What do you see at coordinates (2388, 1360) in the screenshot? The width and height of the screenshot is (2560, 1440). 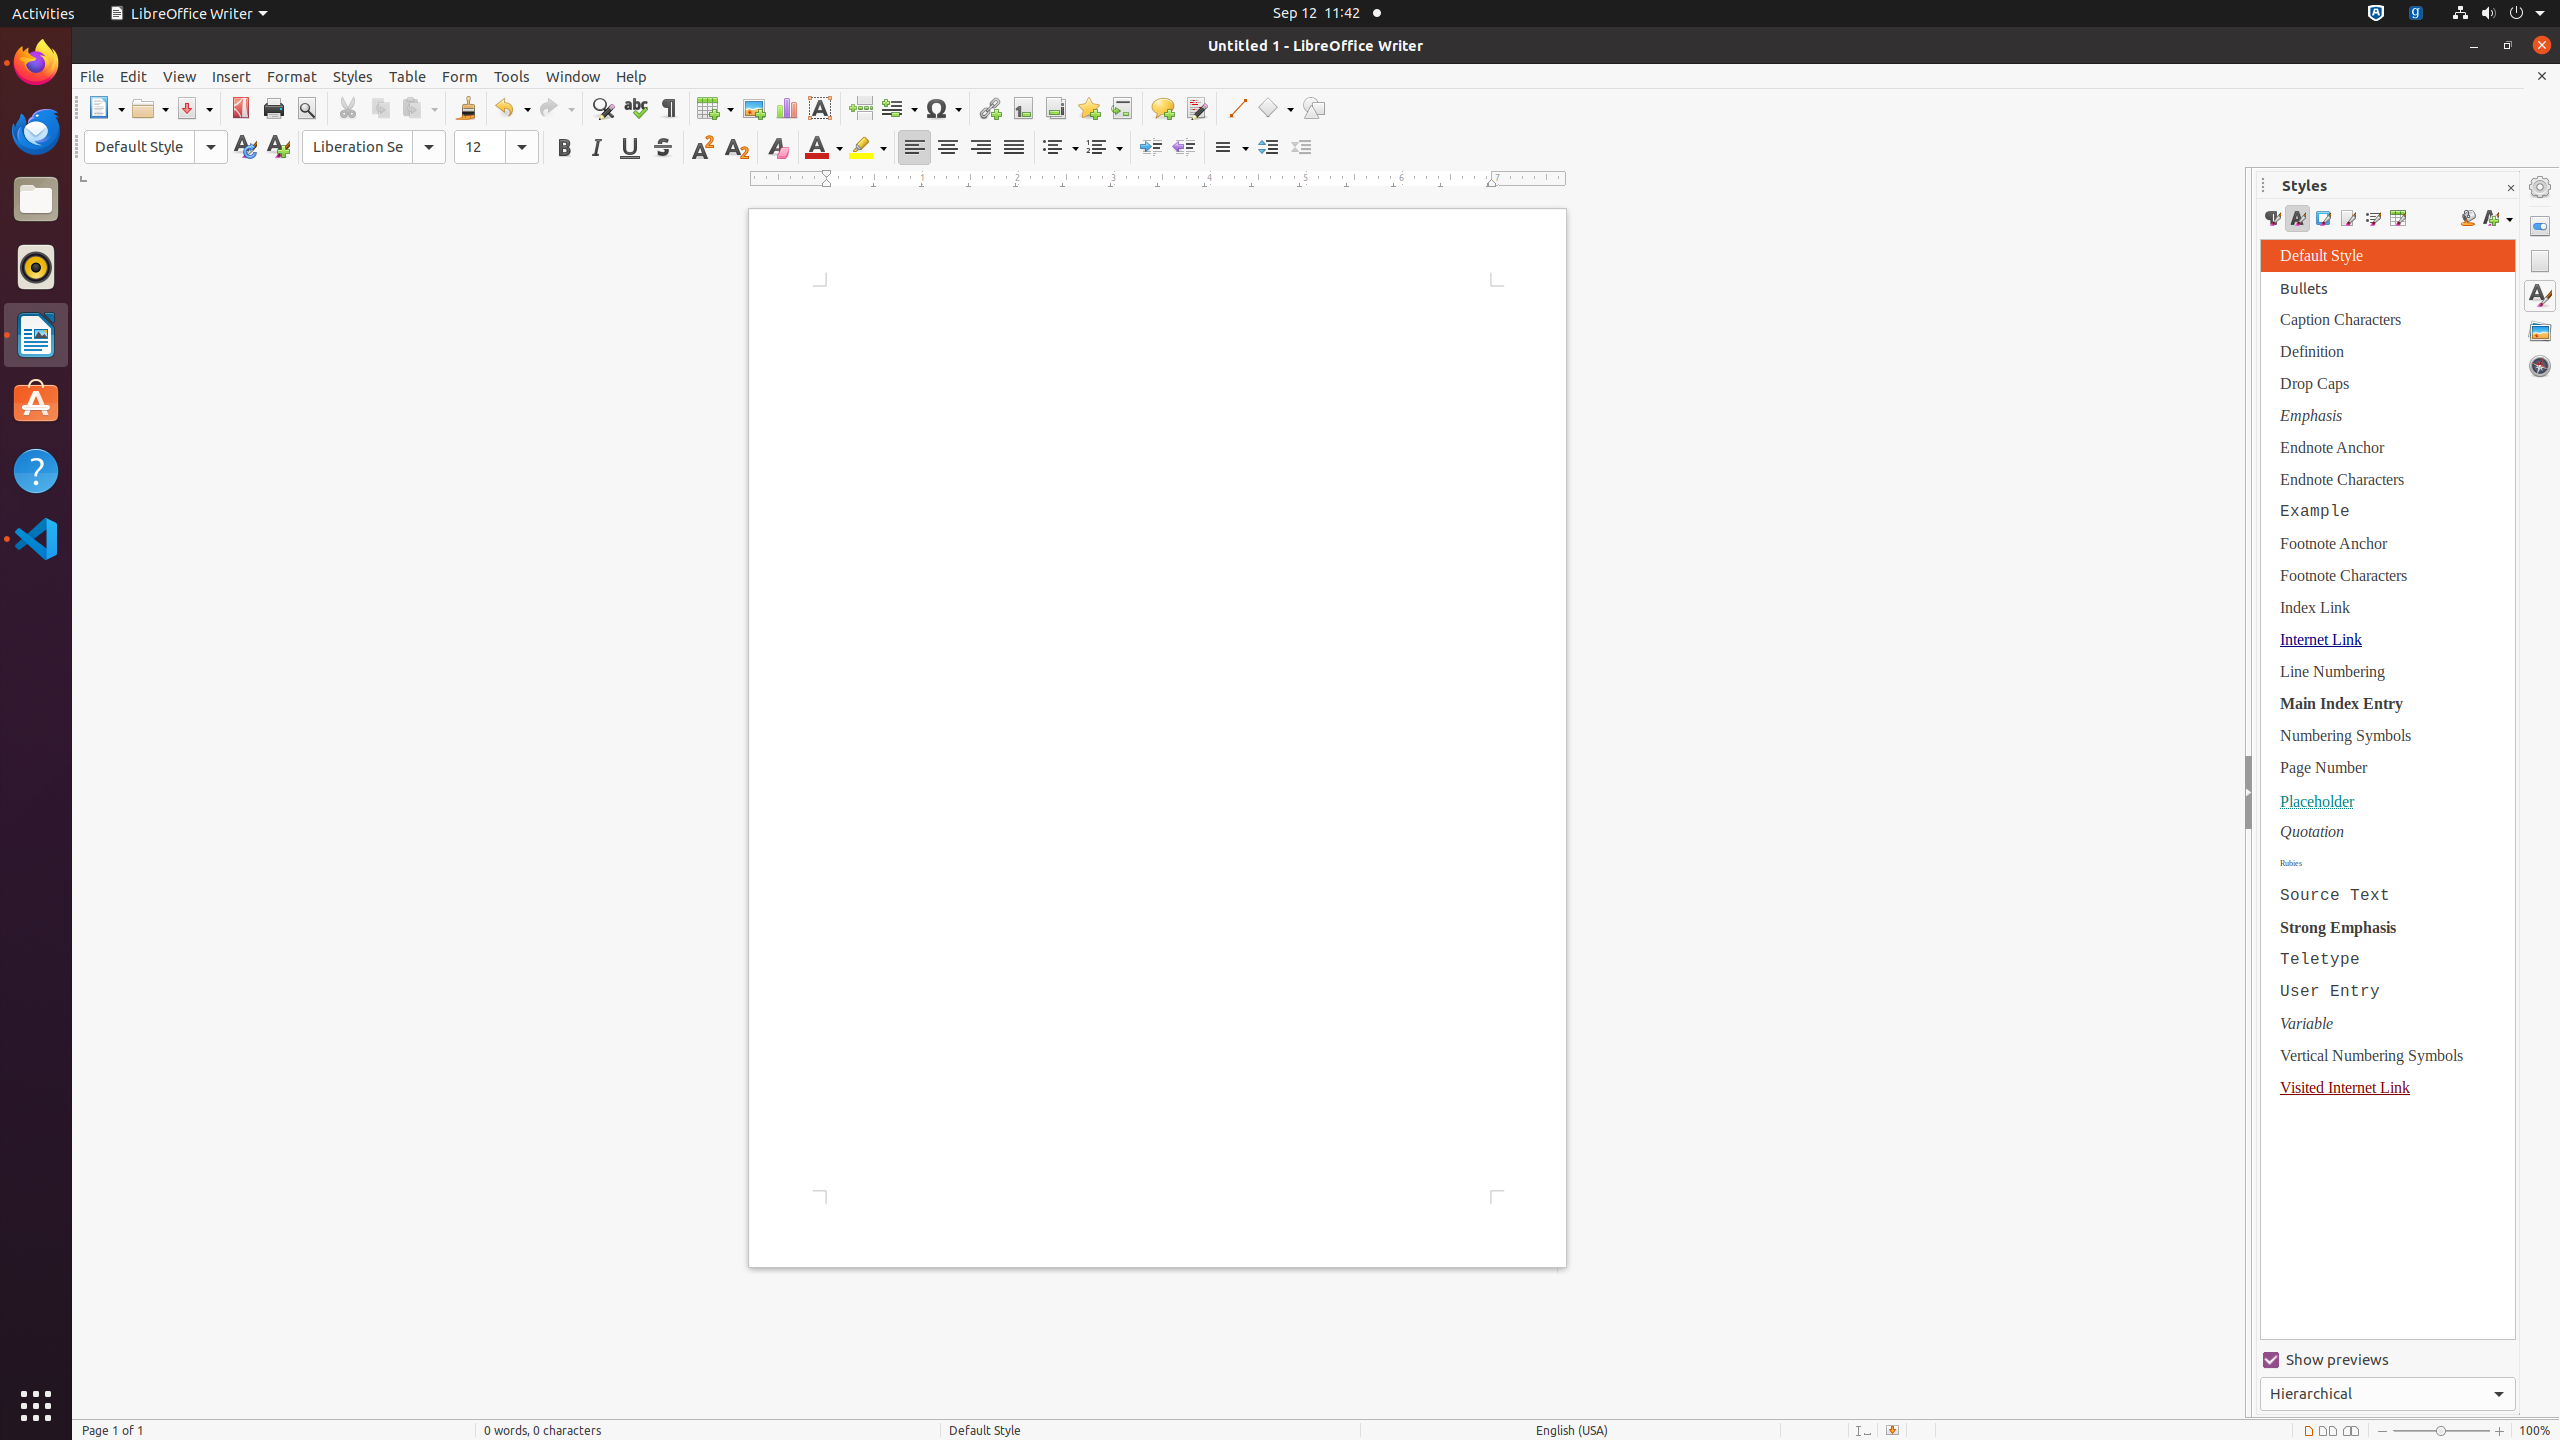 I see `Show previews` at bounding box center [2388, 1360].